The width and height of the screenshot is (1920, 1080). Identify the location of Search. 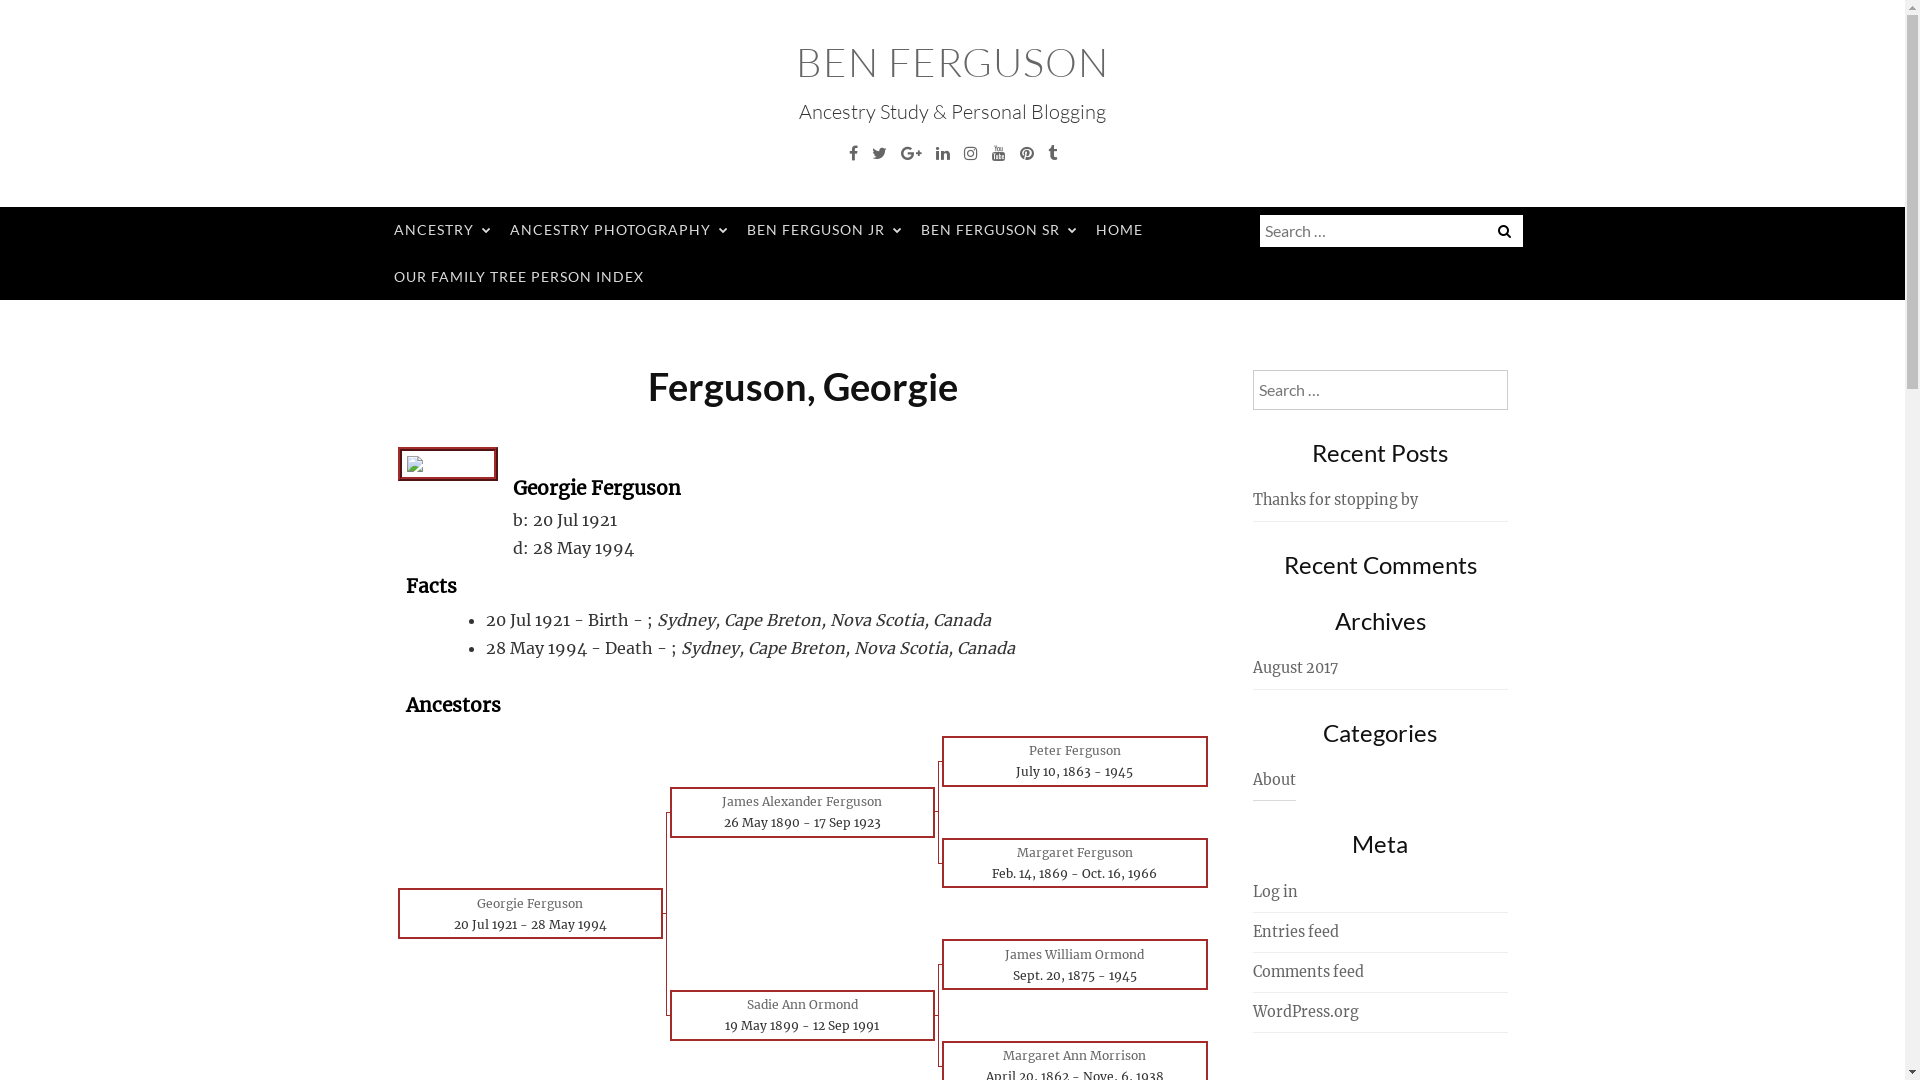
(132, 17).